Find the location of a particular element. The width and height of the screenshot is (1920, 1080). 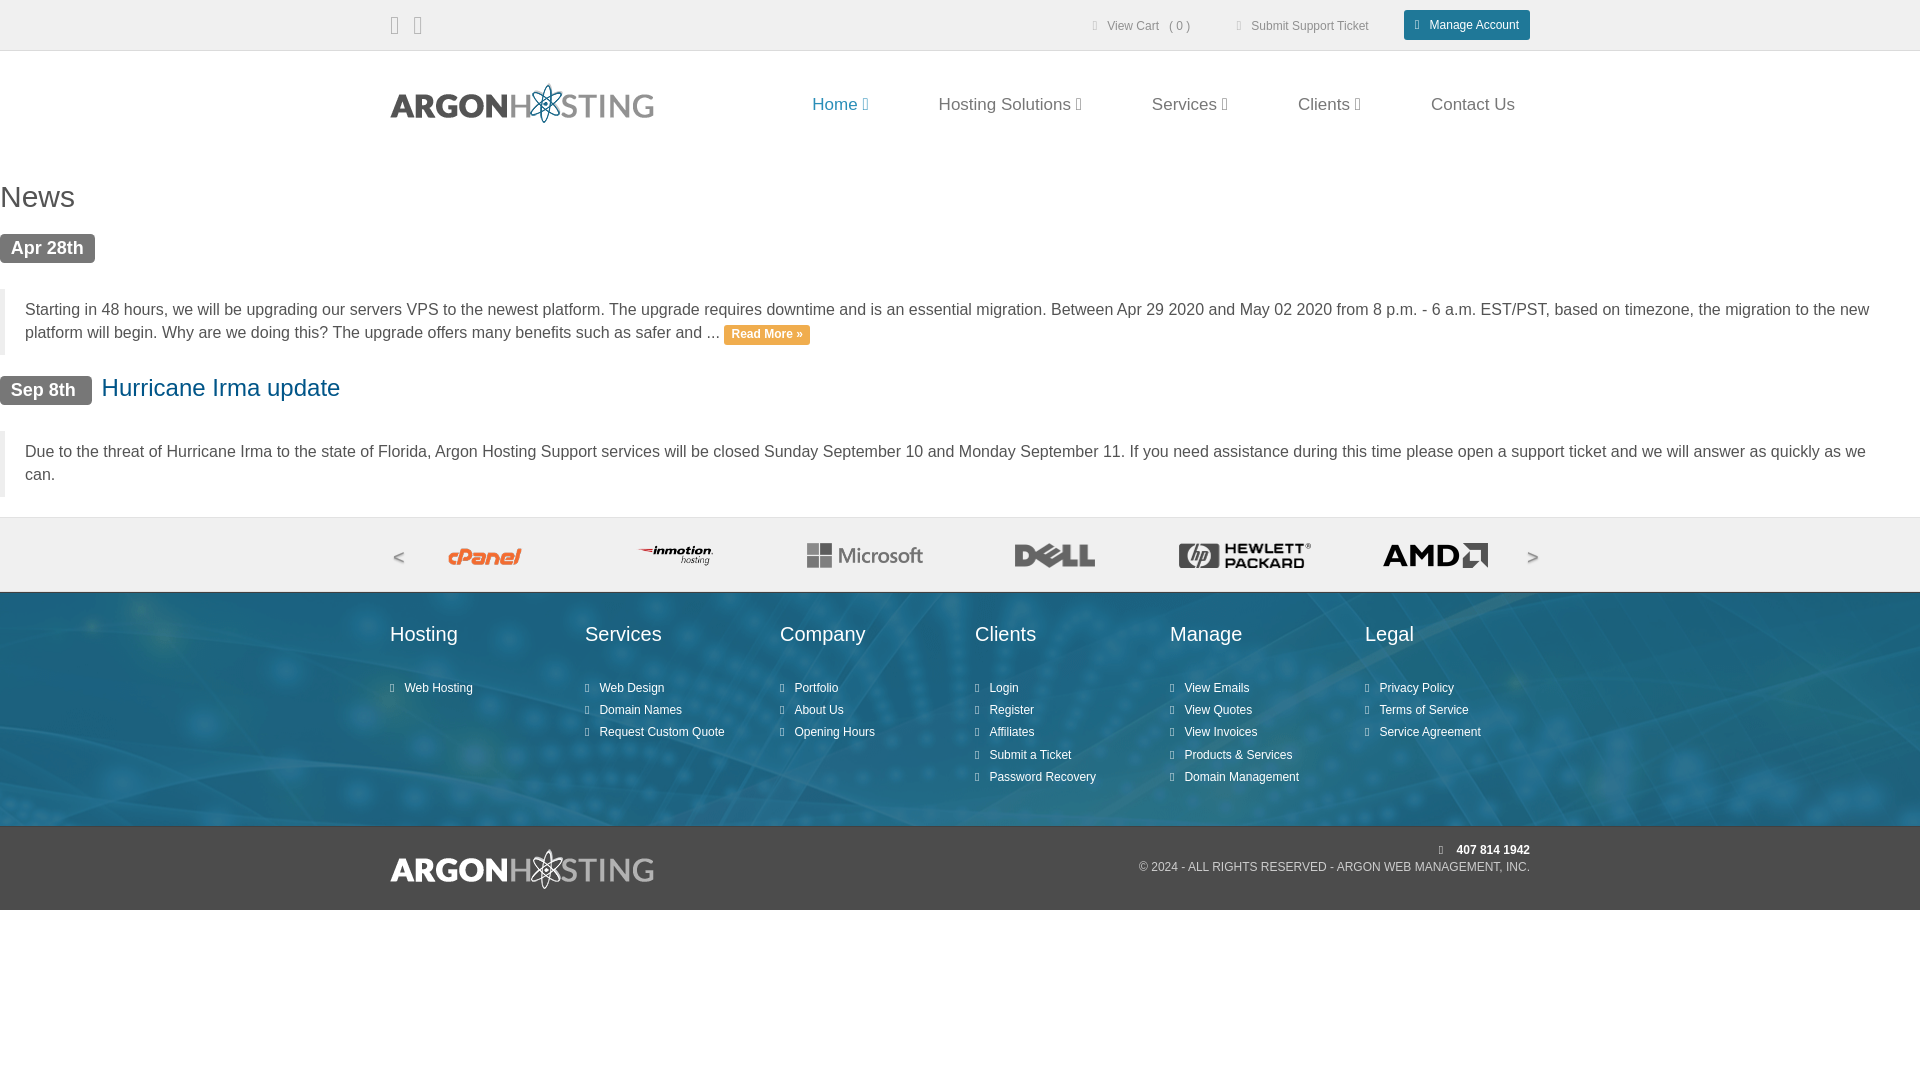

Contact Us is located at coordinates (1465, 104).